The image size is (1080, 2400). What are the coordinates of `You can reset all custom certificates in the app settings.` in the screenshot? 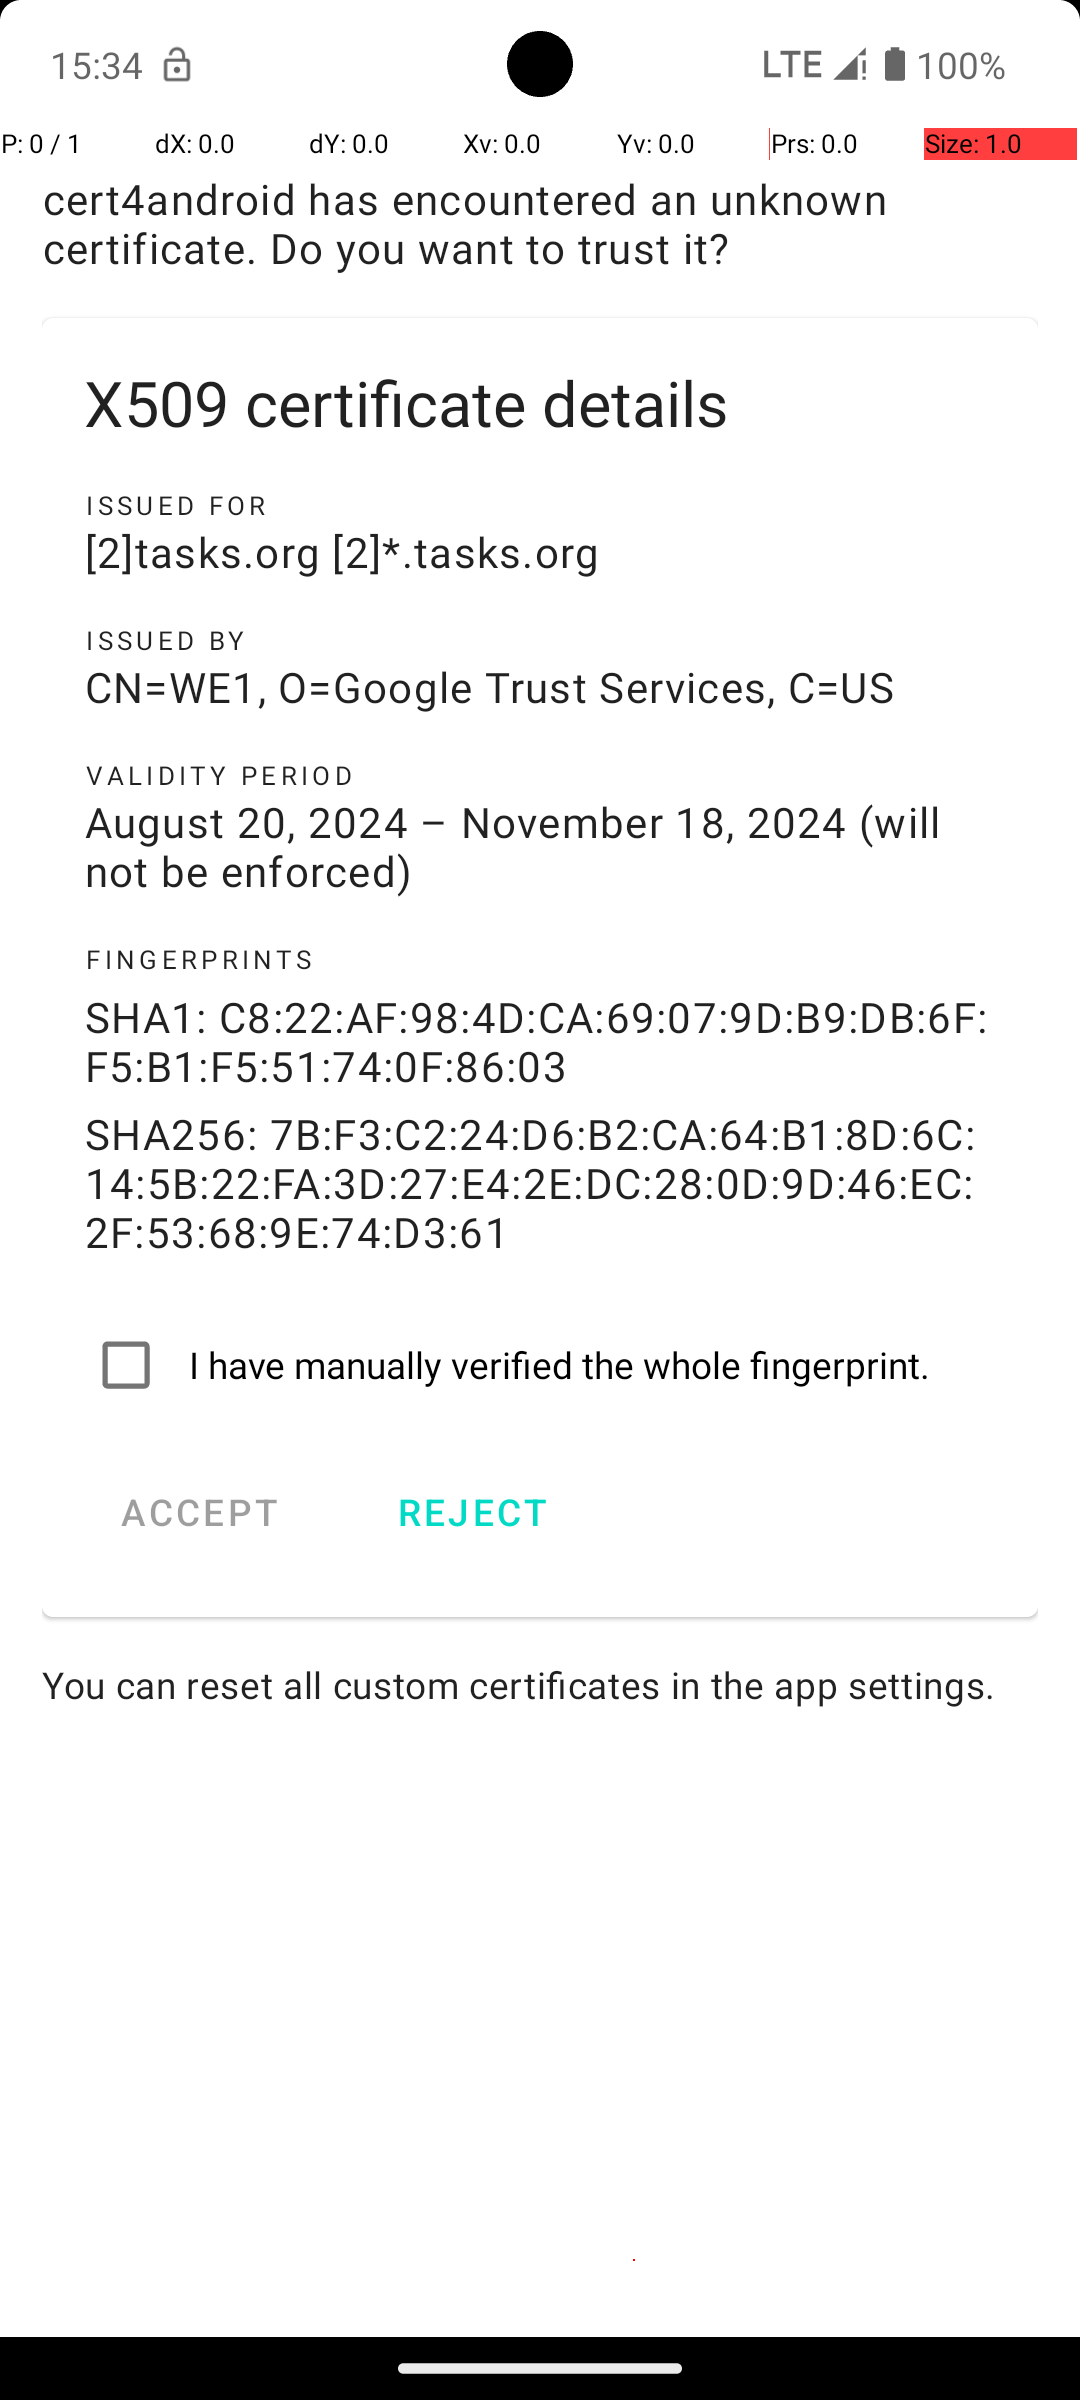 It's located at (540, 1684).